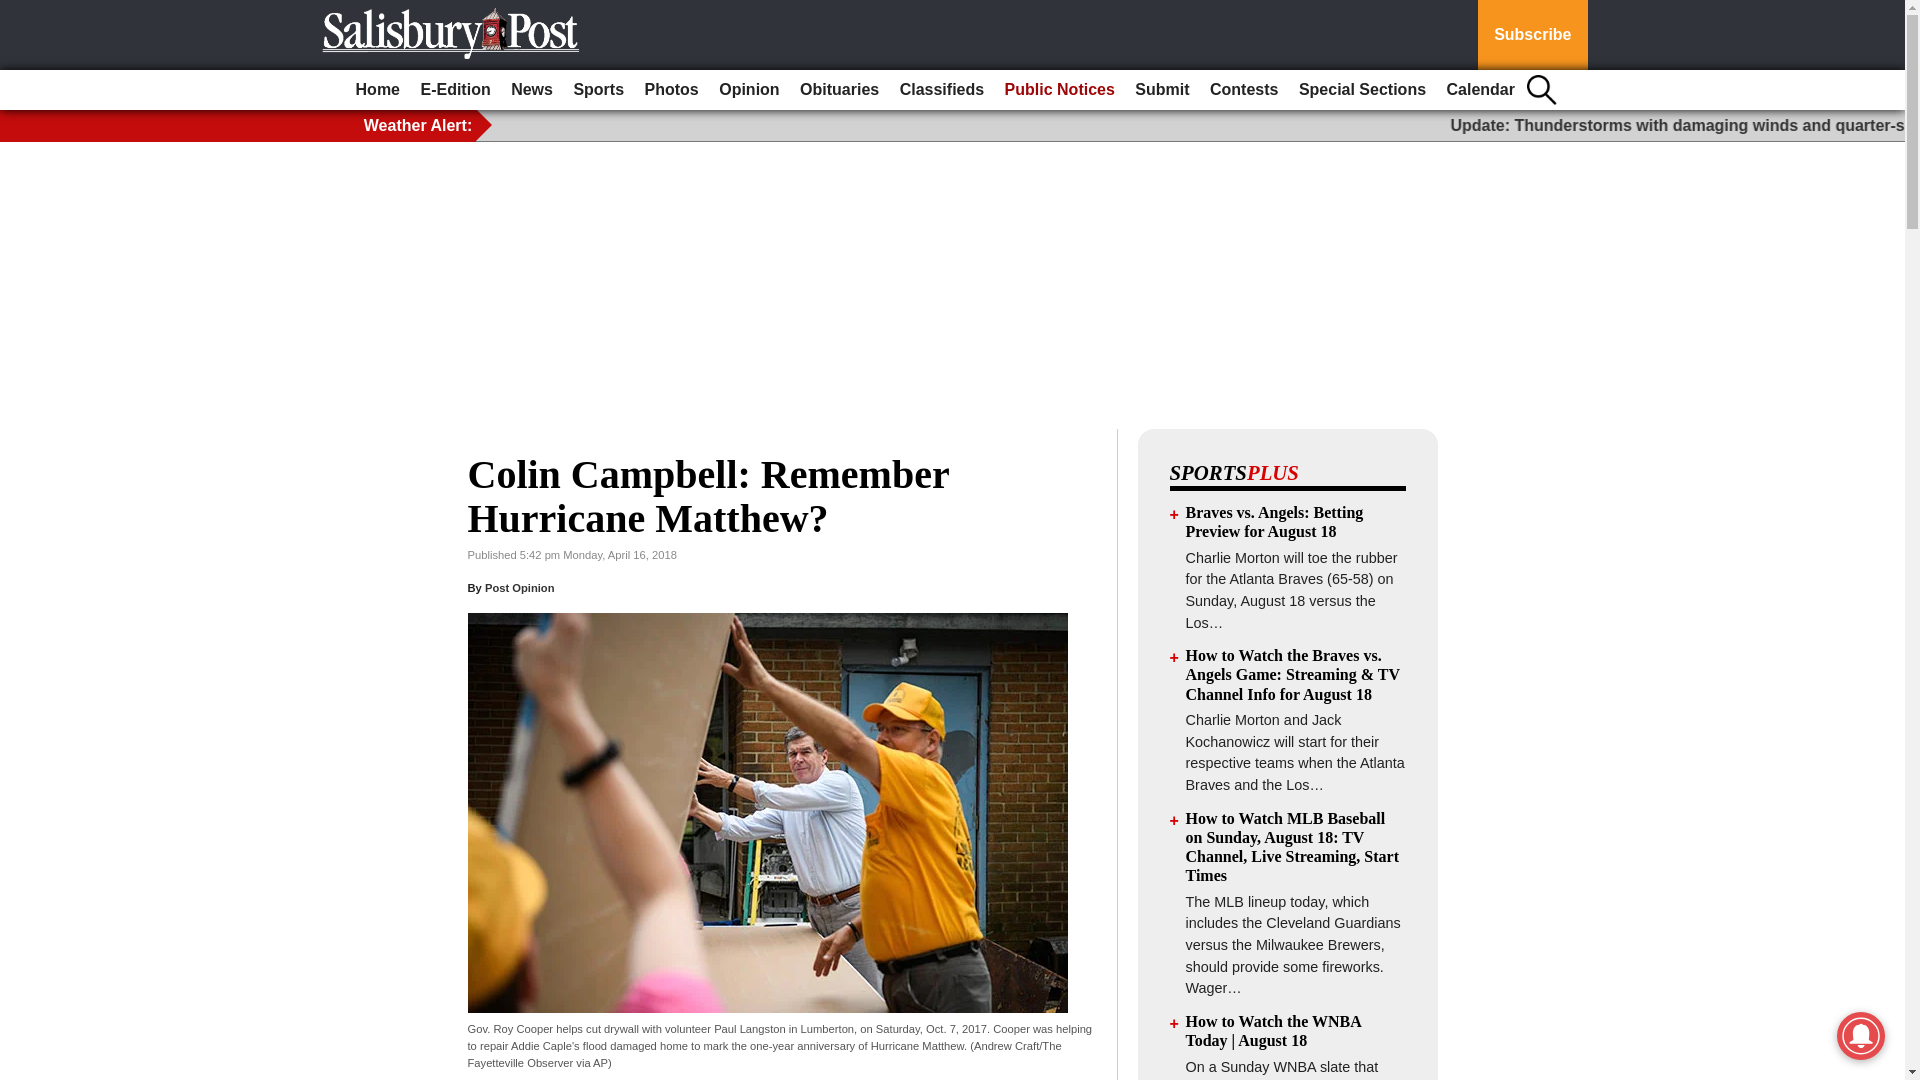 This screenshot has width=1920, height=1080. I want to click on Classifieds, so click(942, 90).